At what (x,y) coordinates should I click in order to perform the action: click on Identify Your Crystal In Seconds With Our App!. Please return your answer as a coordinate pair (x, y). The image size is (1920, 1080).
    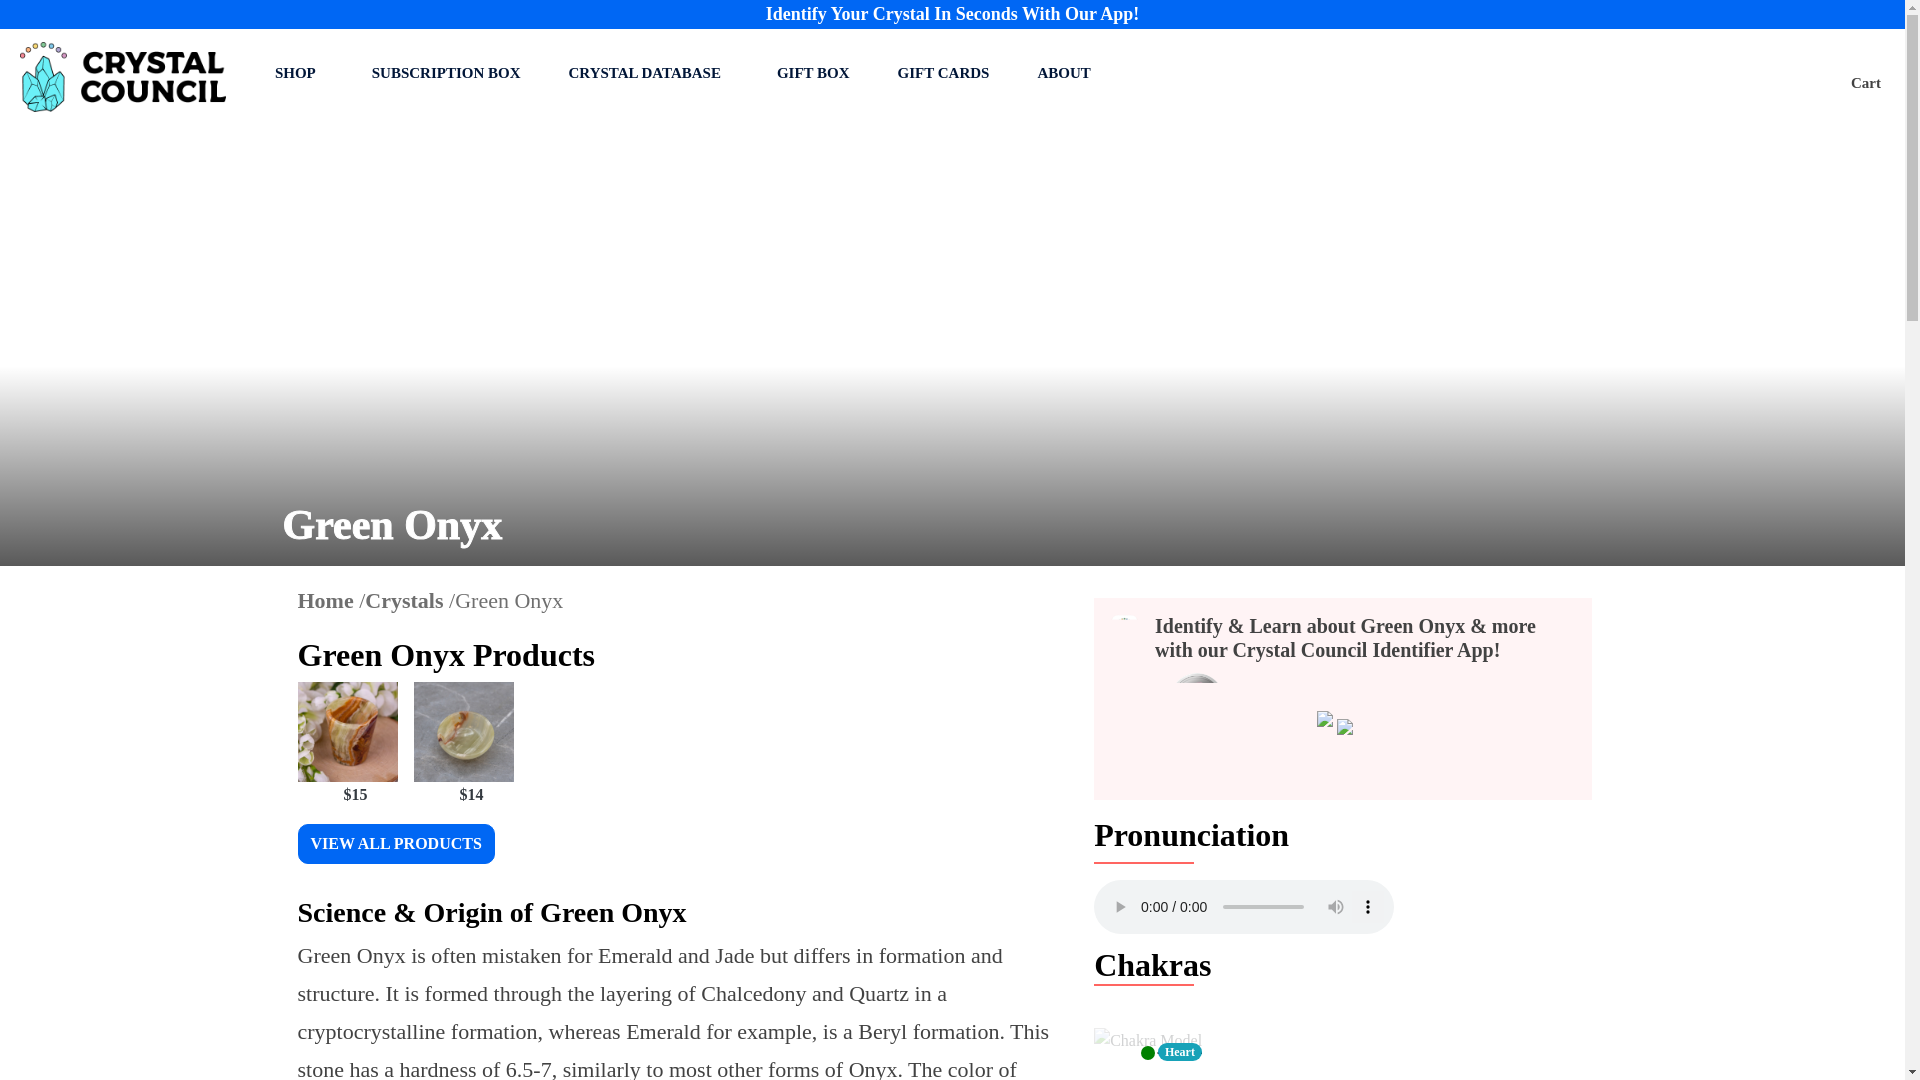
    Looking at the image, I should click on (953, 14).